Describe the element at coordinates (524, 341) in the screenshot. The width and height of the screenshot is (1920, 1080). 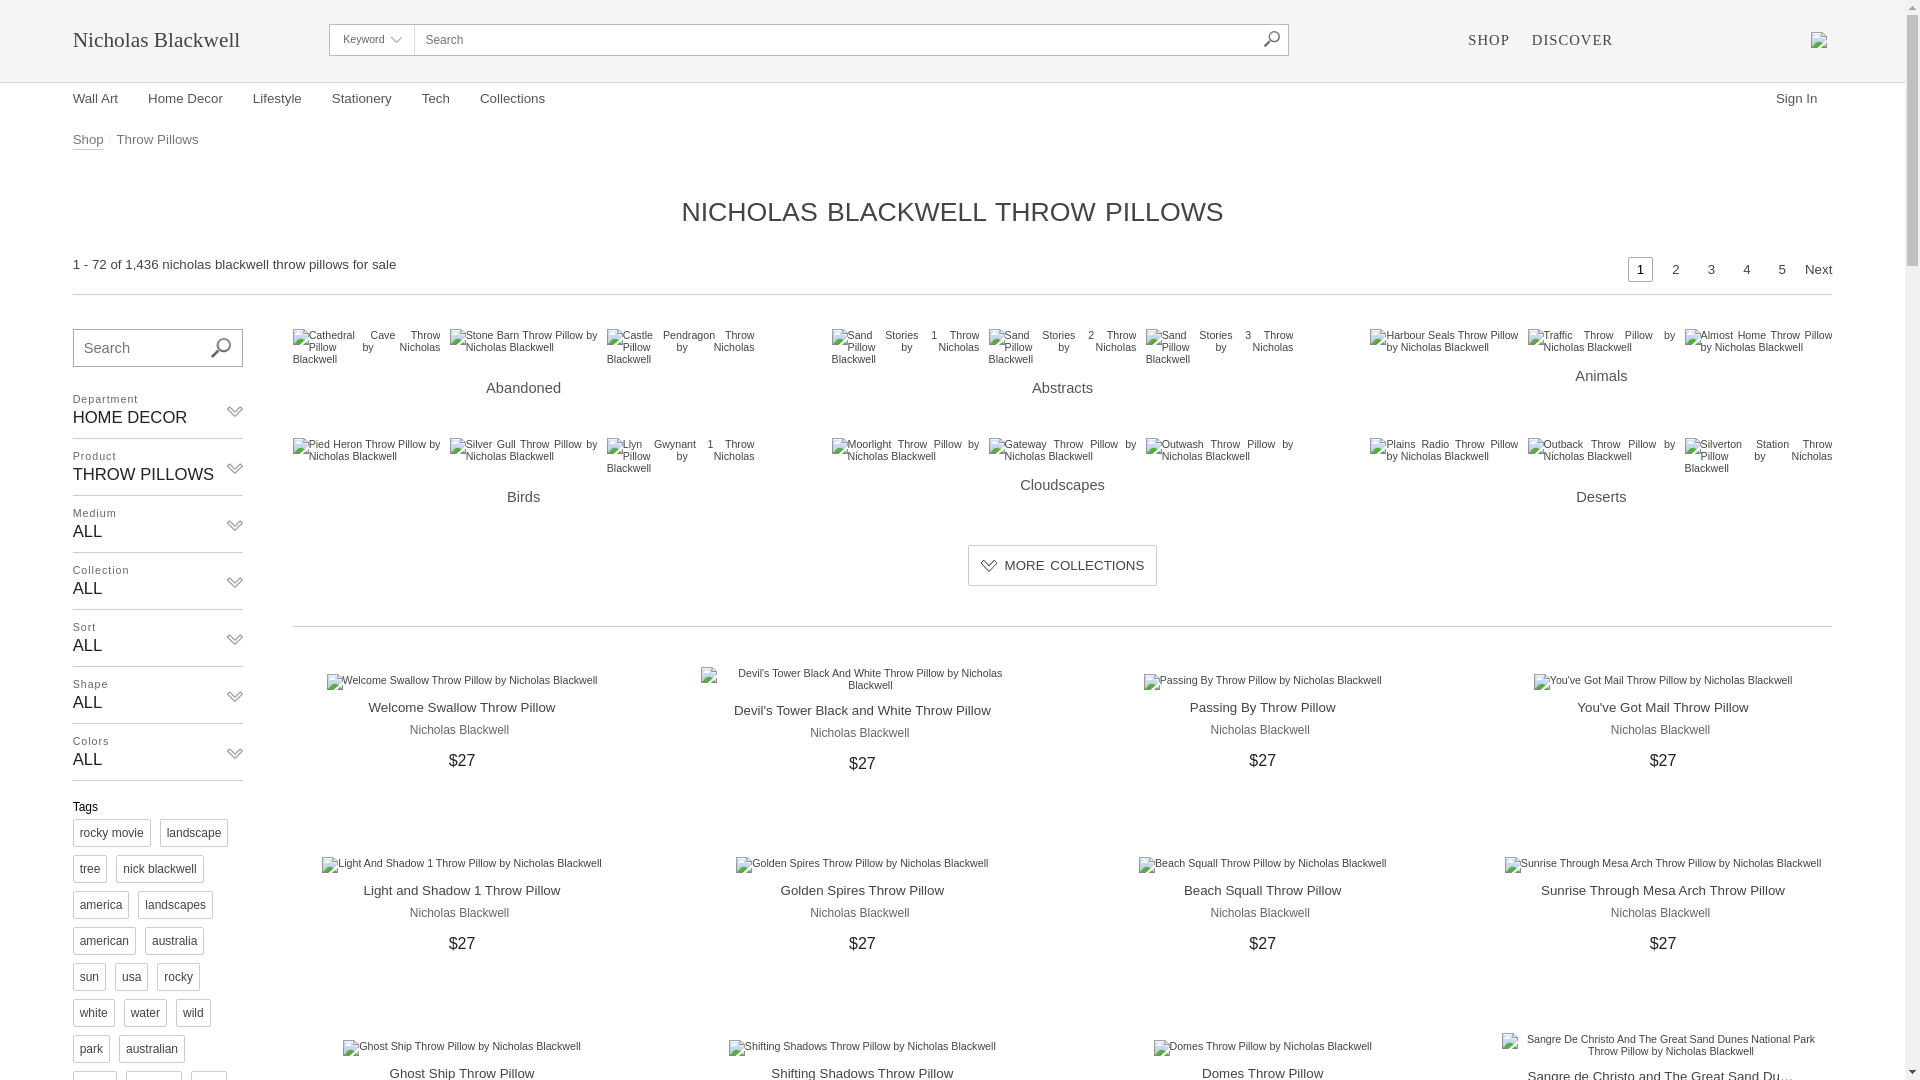
I see `Stone Barn Throw Pillow by Nicholas Blackwell` at that location.